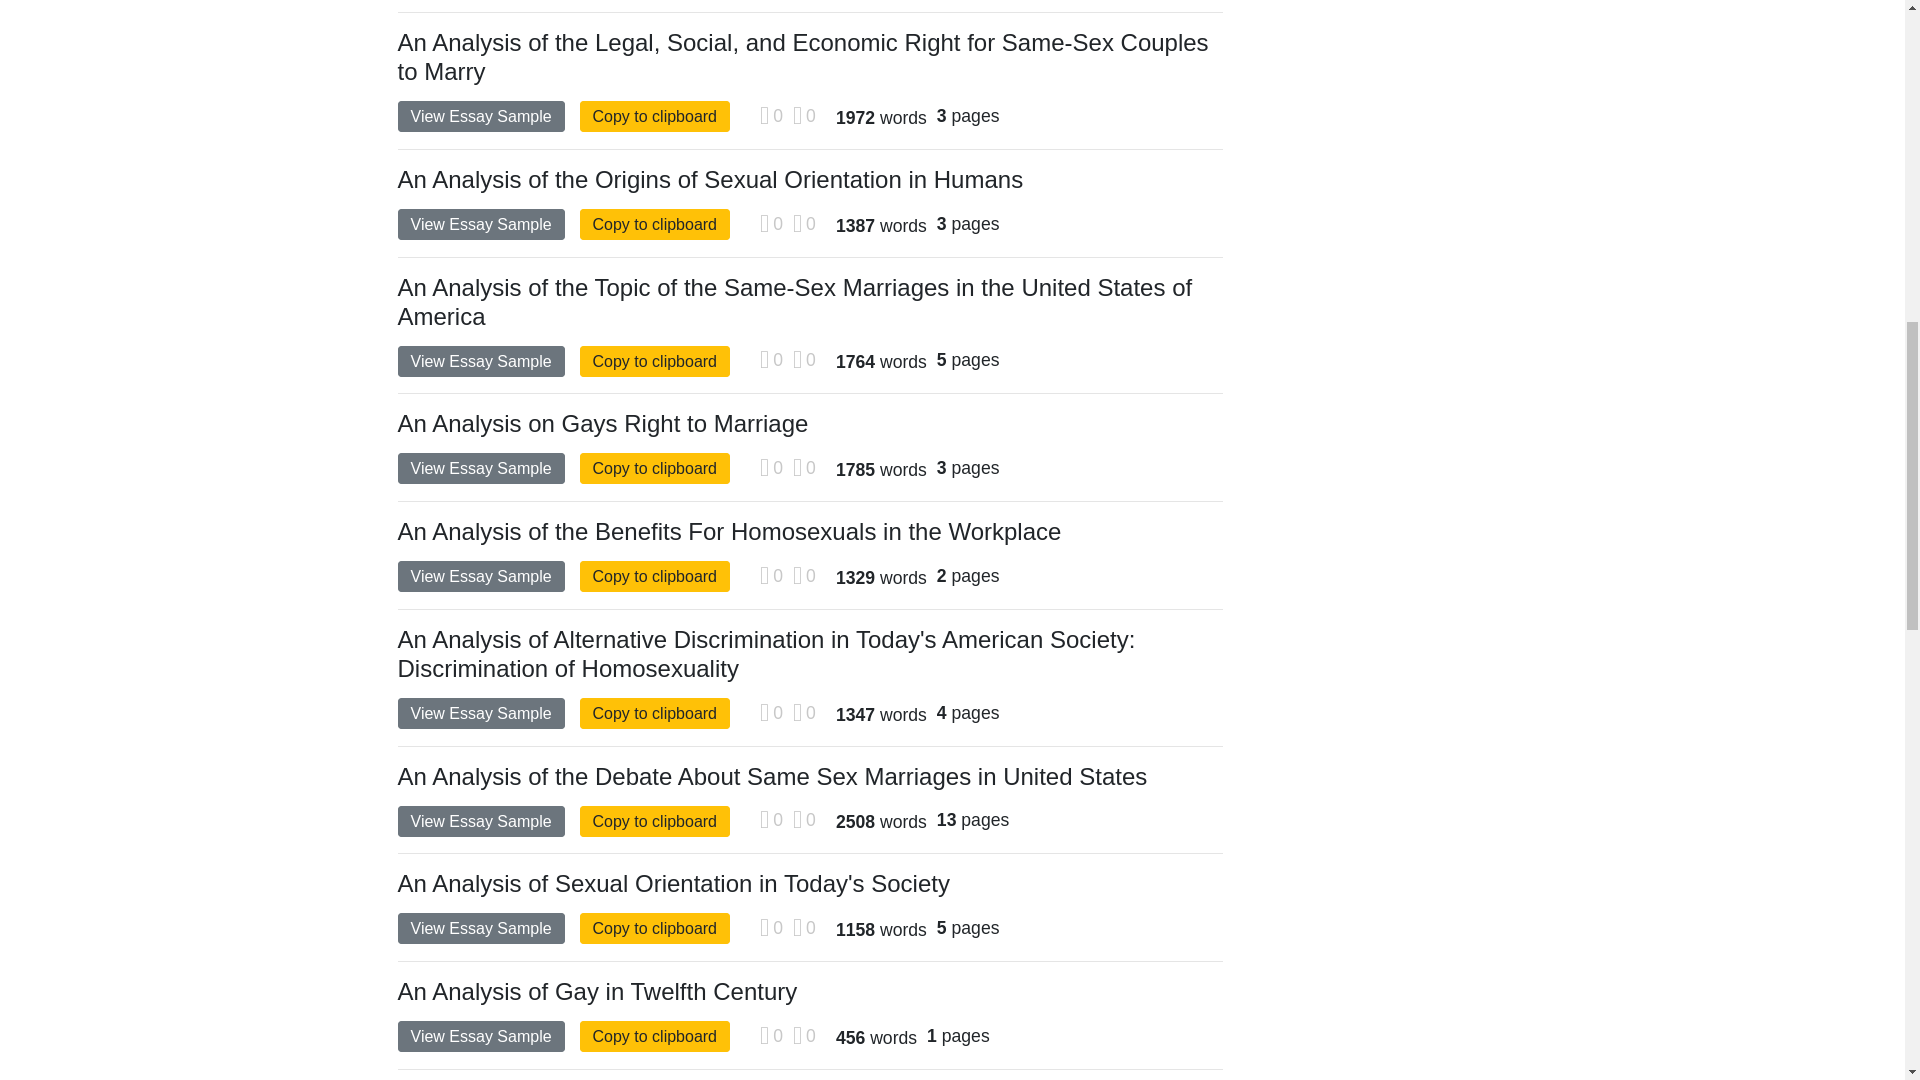 The width and height of the screenshot is (1920, 1080). I want to click on Copy to clipboard, so click(655, 116).